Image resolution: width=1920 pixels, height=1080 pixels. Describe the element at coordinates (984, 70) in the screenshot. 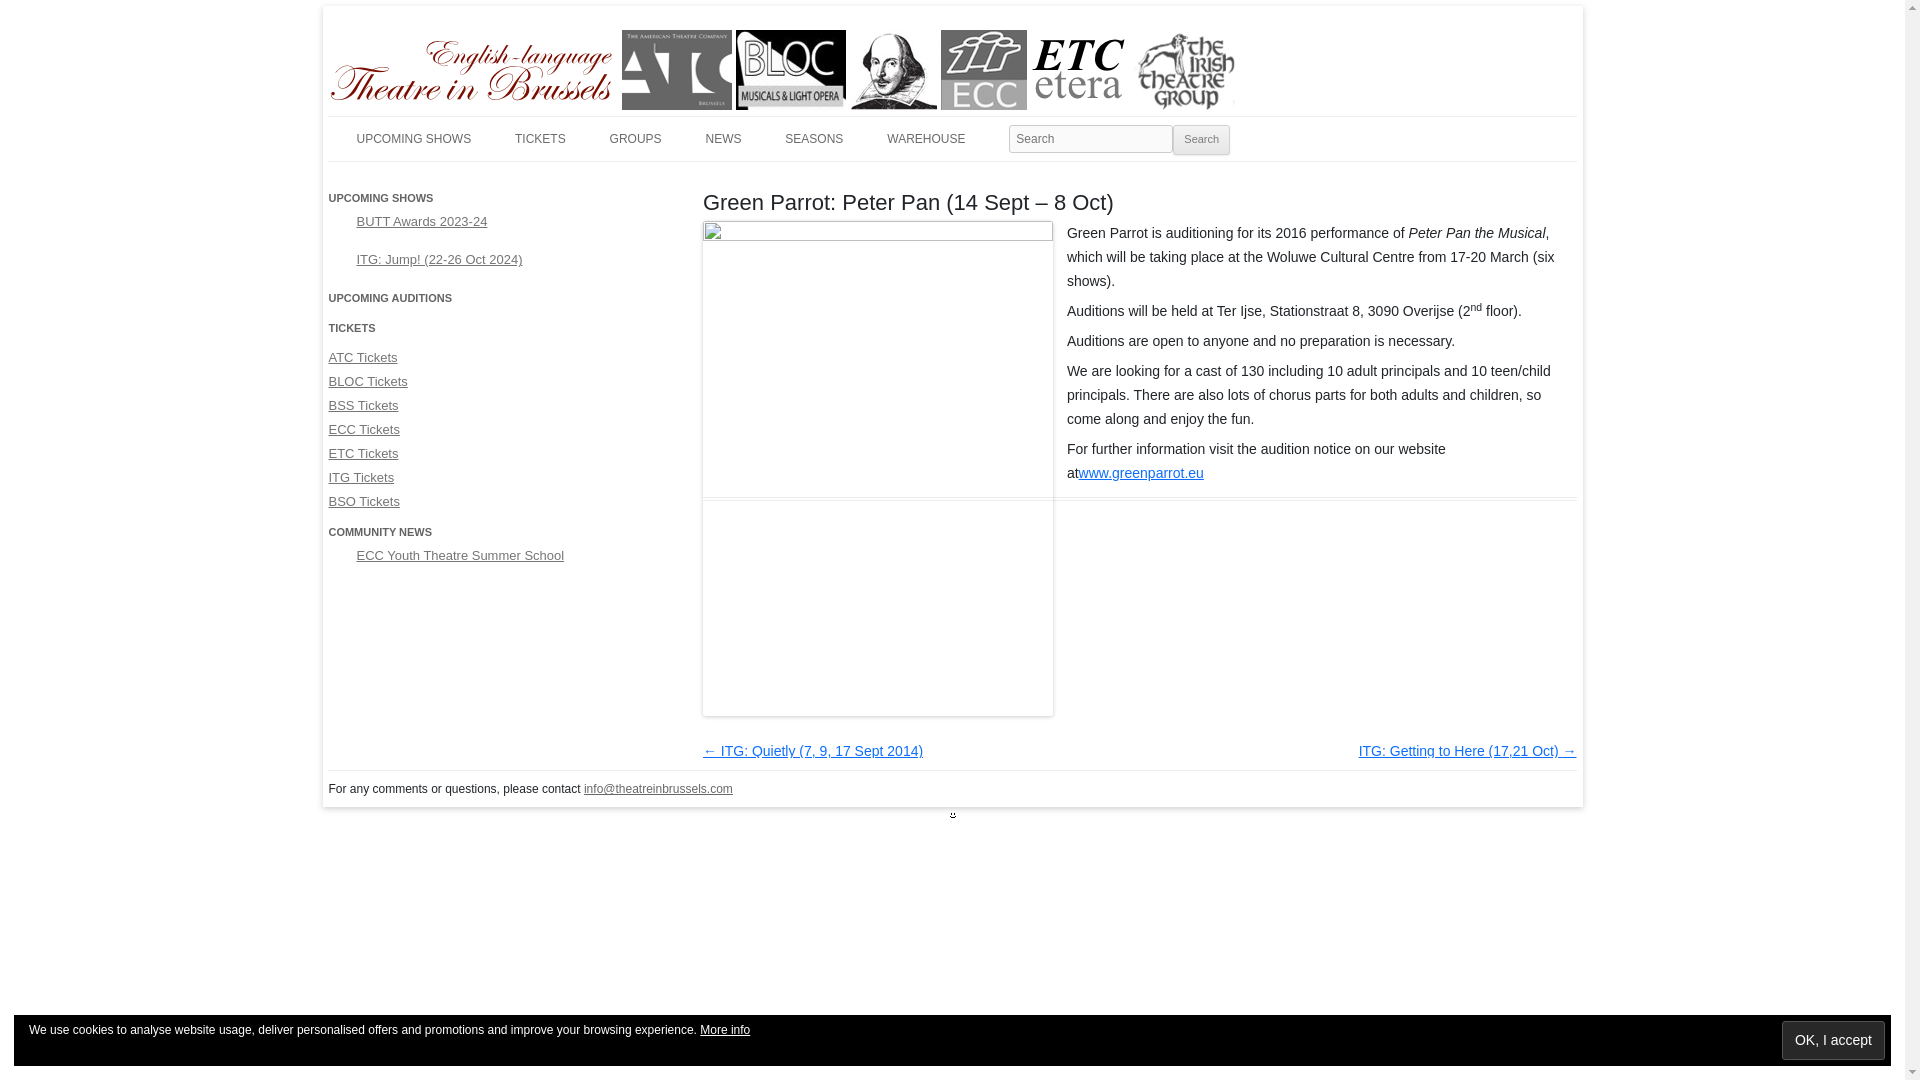

I see `Click here to visit the English Comedy Club web site` at that location.